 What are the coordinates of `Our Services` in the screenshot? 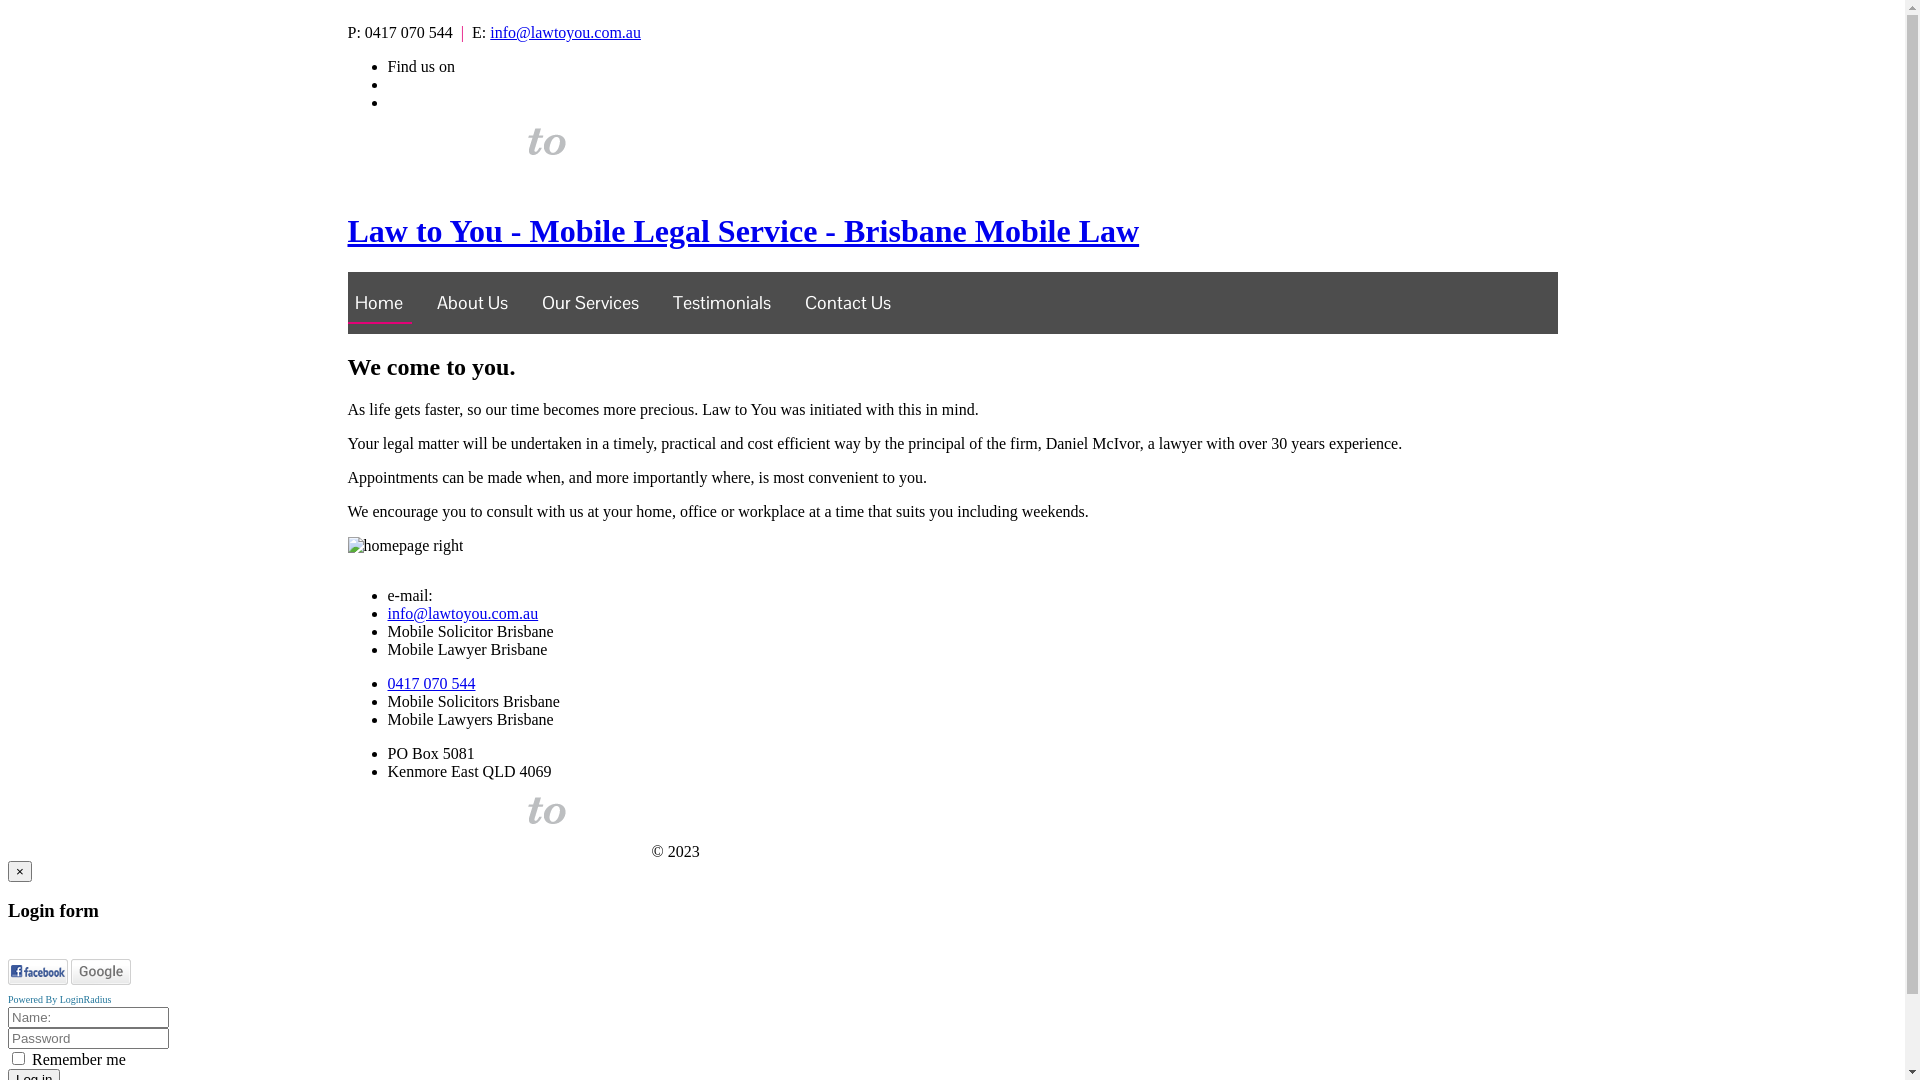 It's located at (592, 297).